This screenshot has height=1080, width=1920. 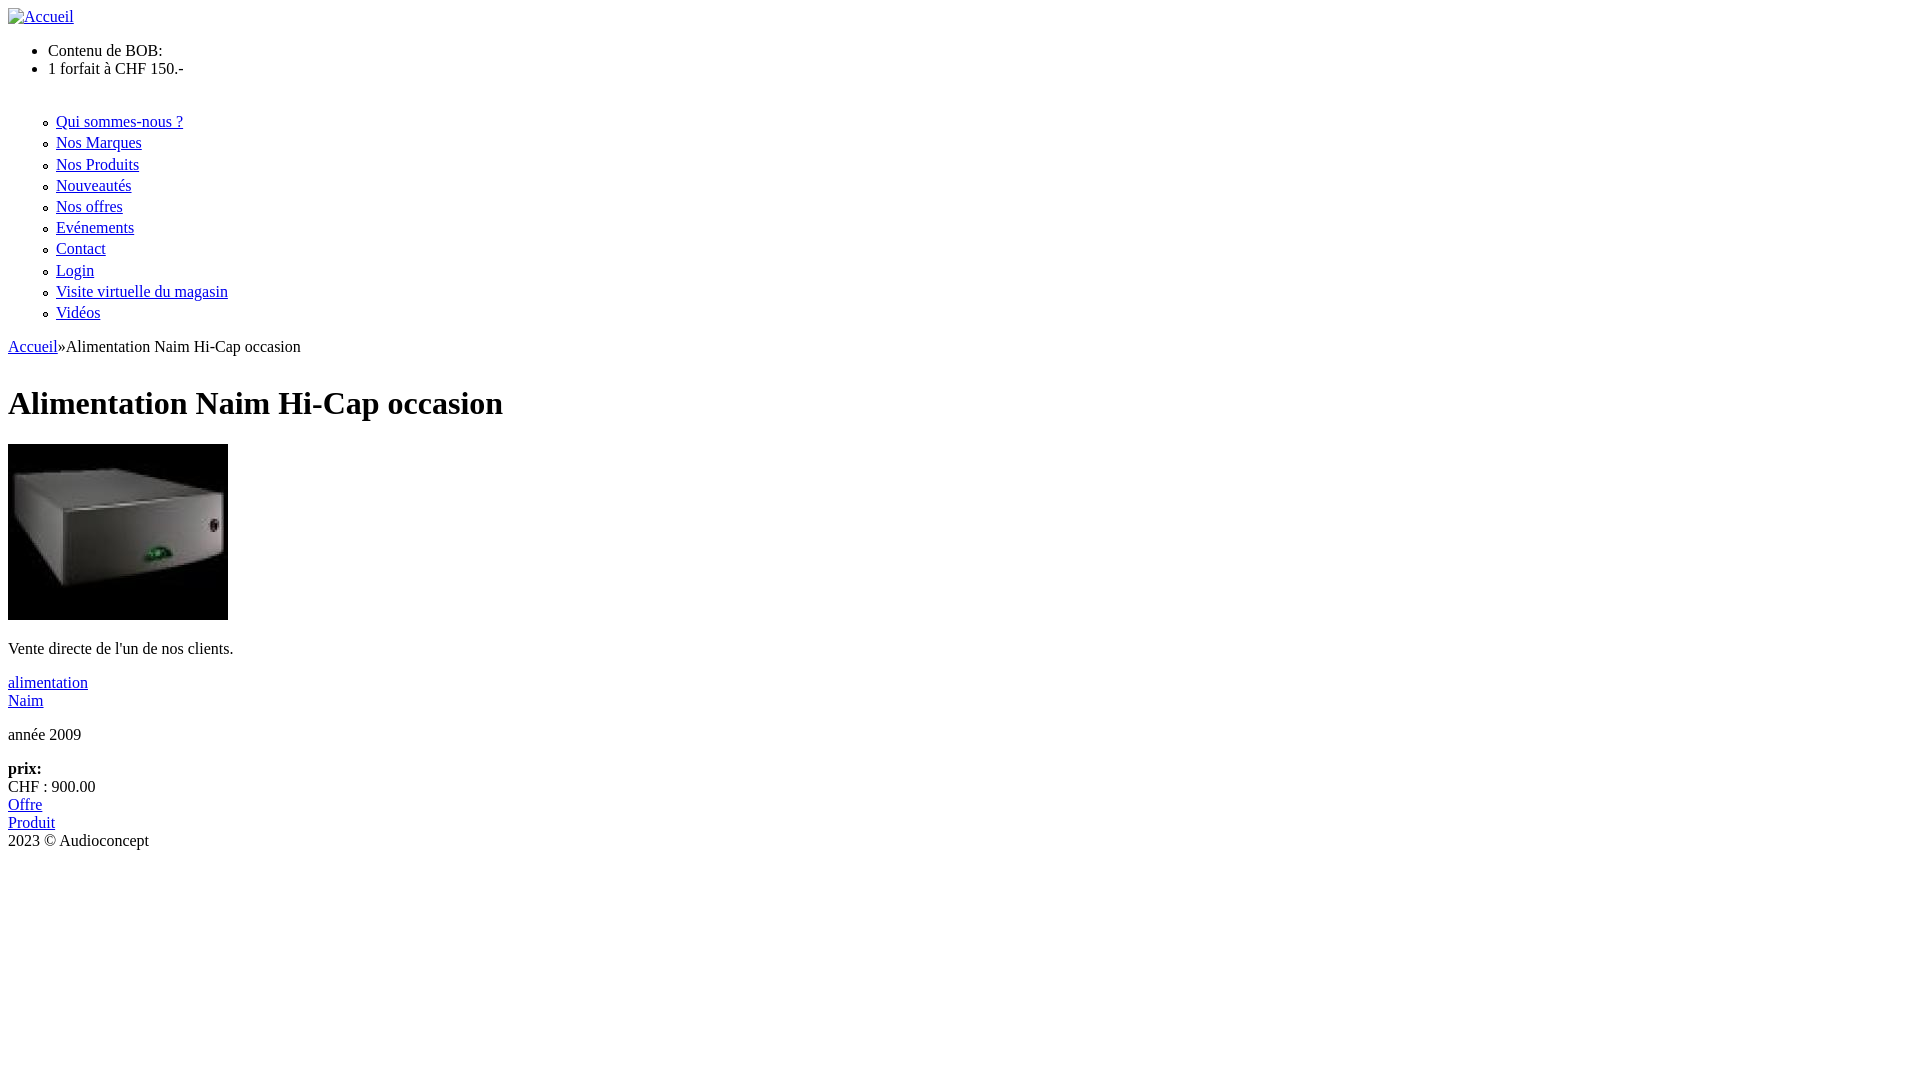 I want to click on Naim, so click(x=26, y=700).